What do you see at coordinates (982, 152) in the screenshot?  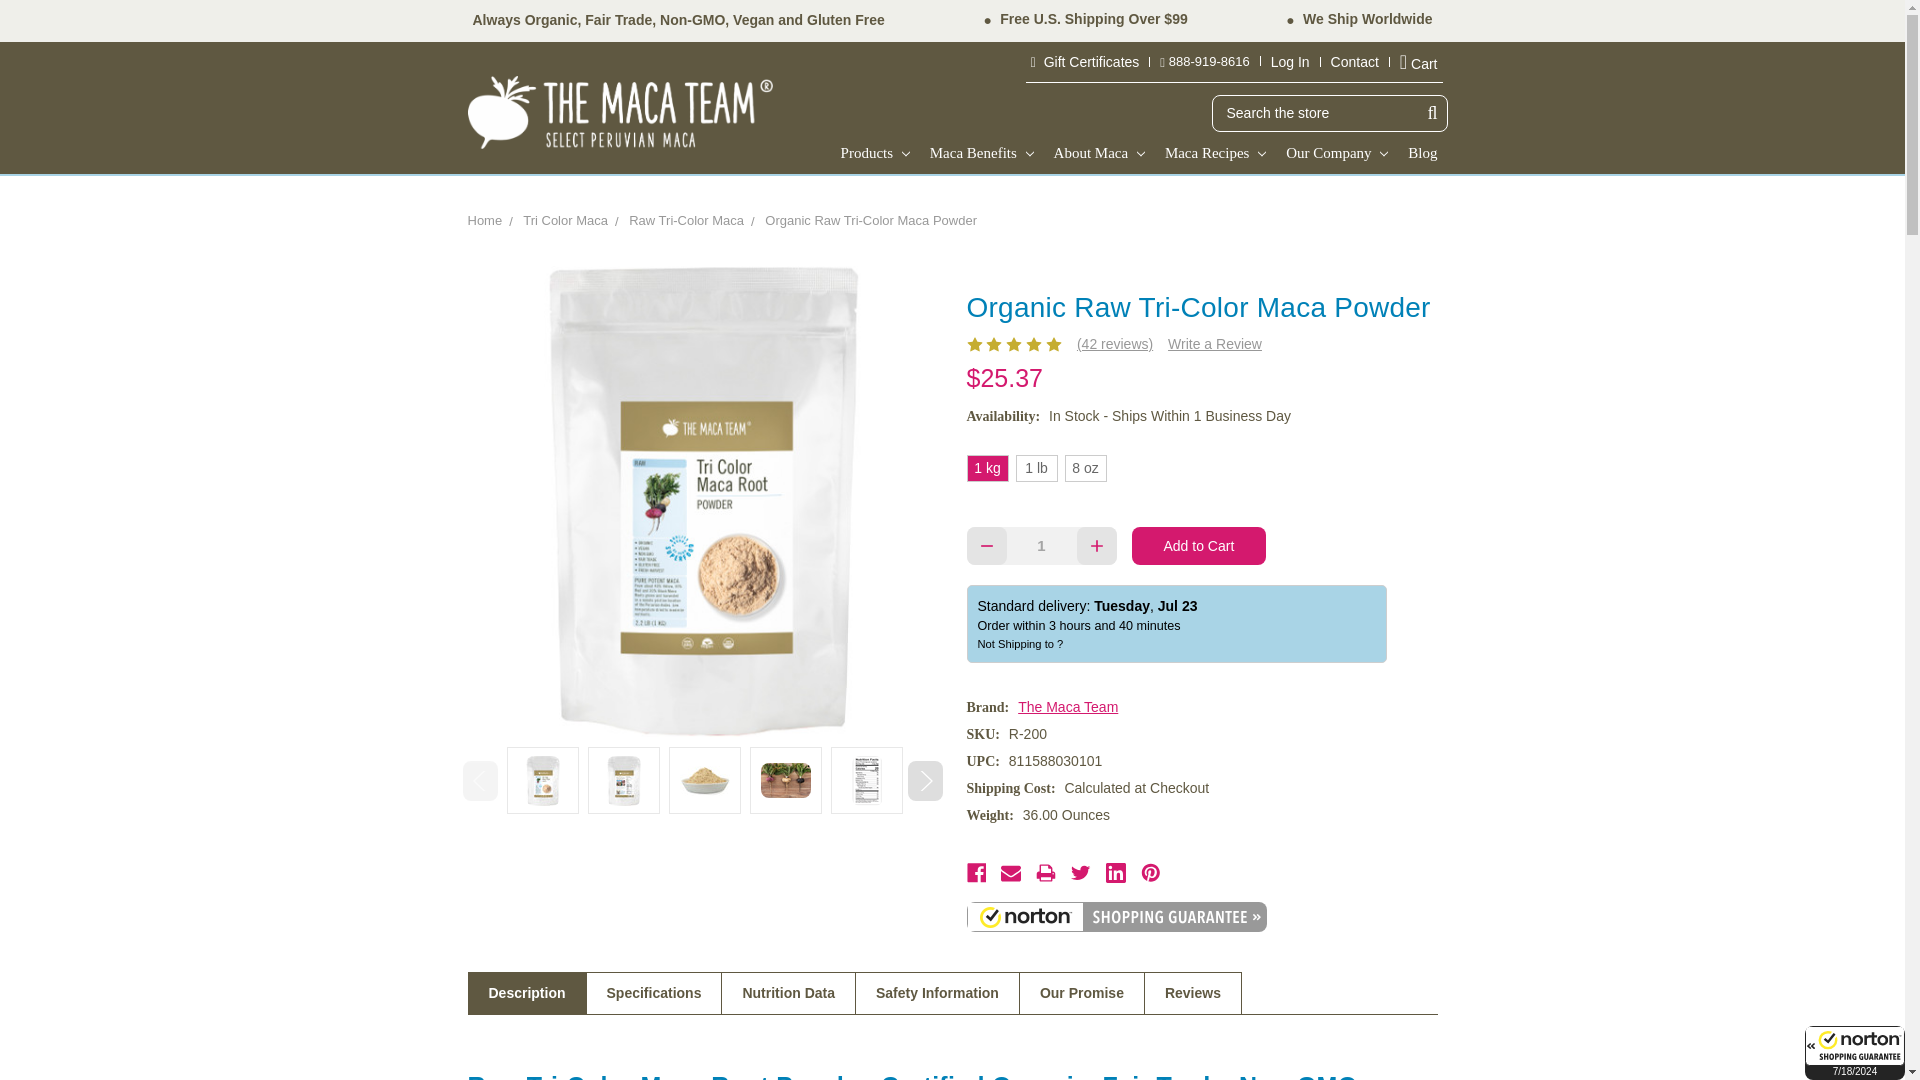 I see `Maca Benefits` at bounding box center [982, 152].